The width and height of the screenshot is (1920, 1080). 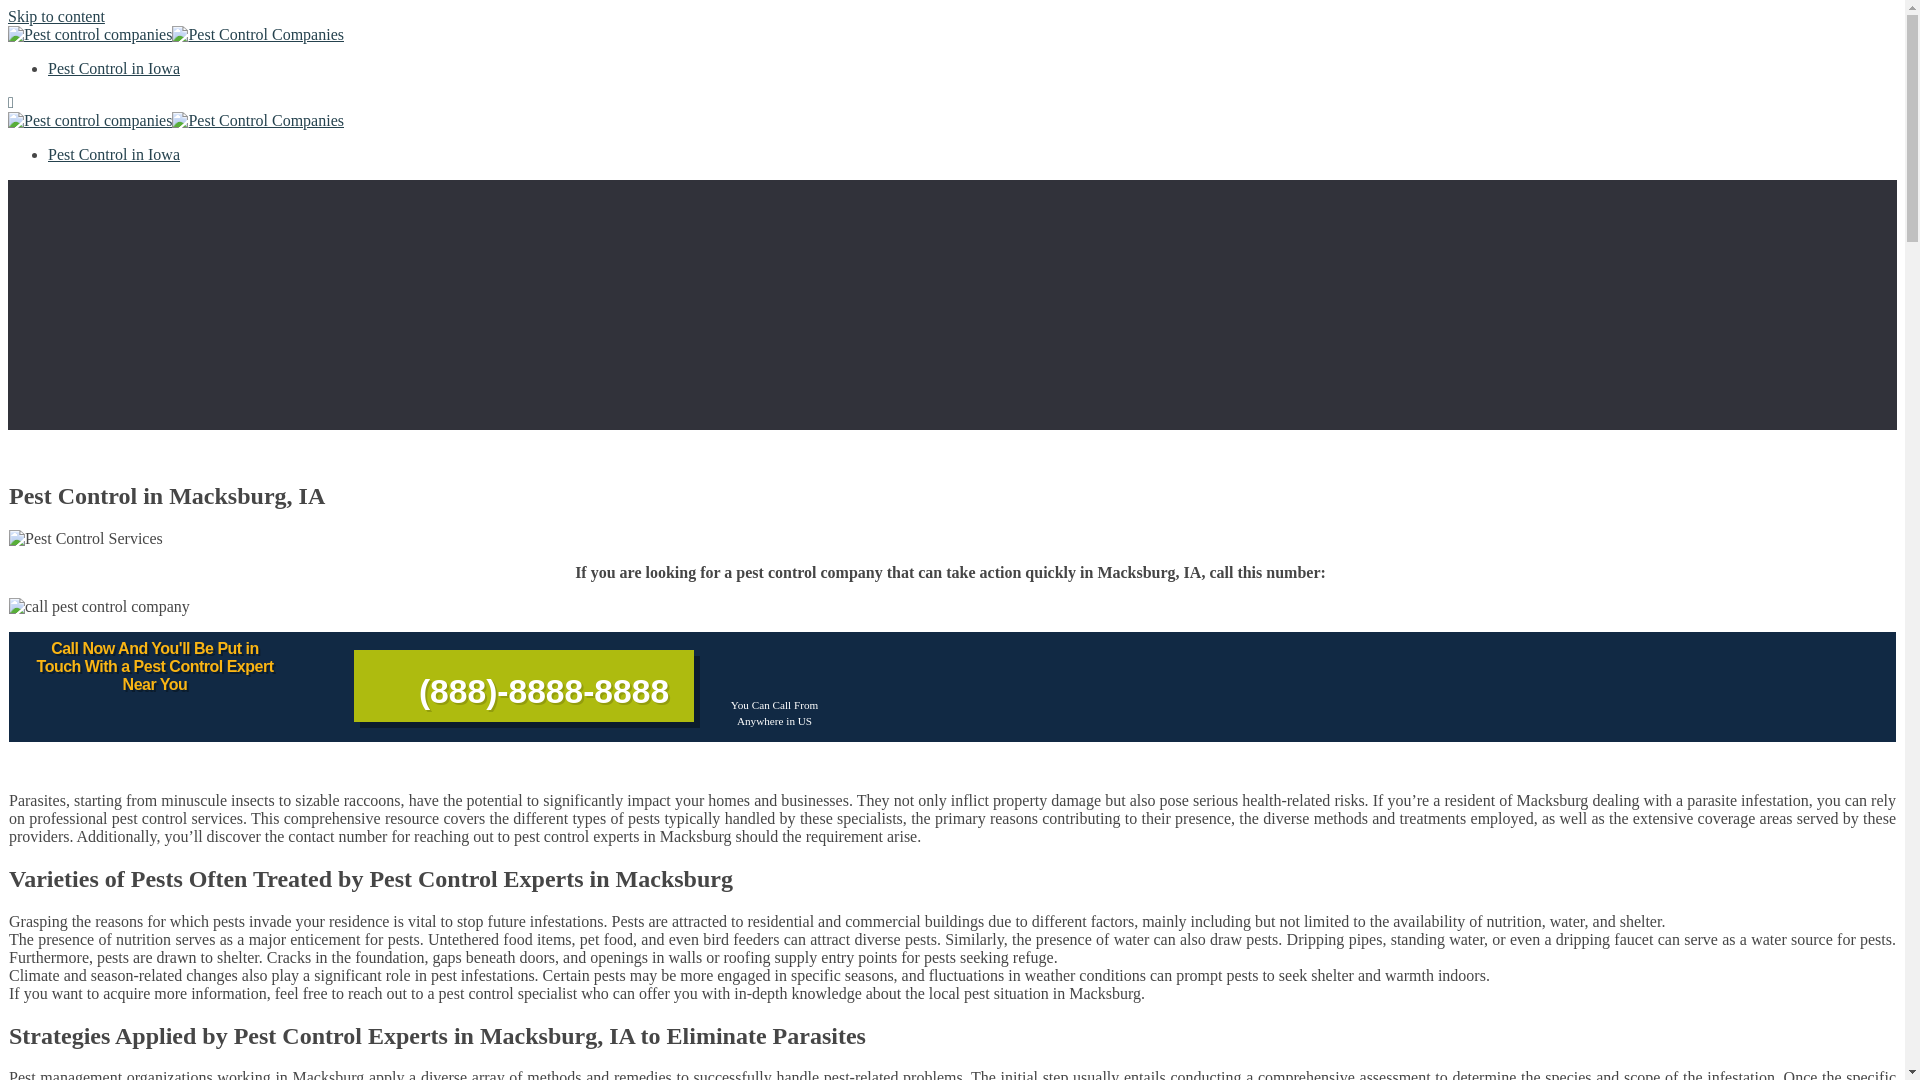 What do you see at coordinates (114, 154) in the screenshot?
I see `Pest Control in Iowa` at bounding box center [114, 154].